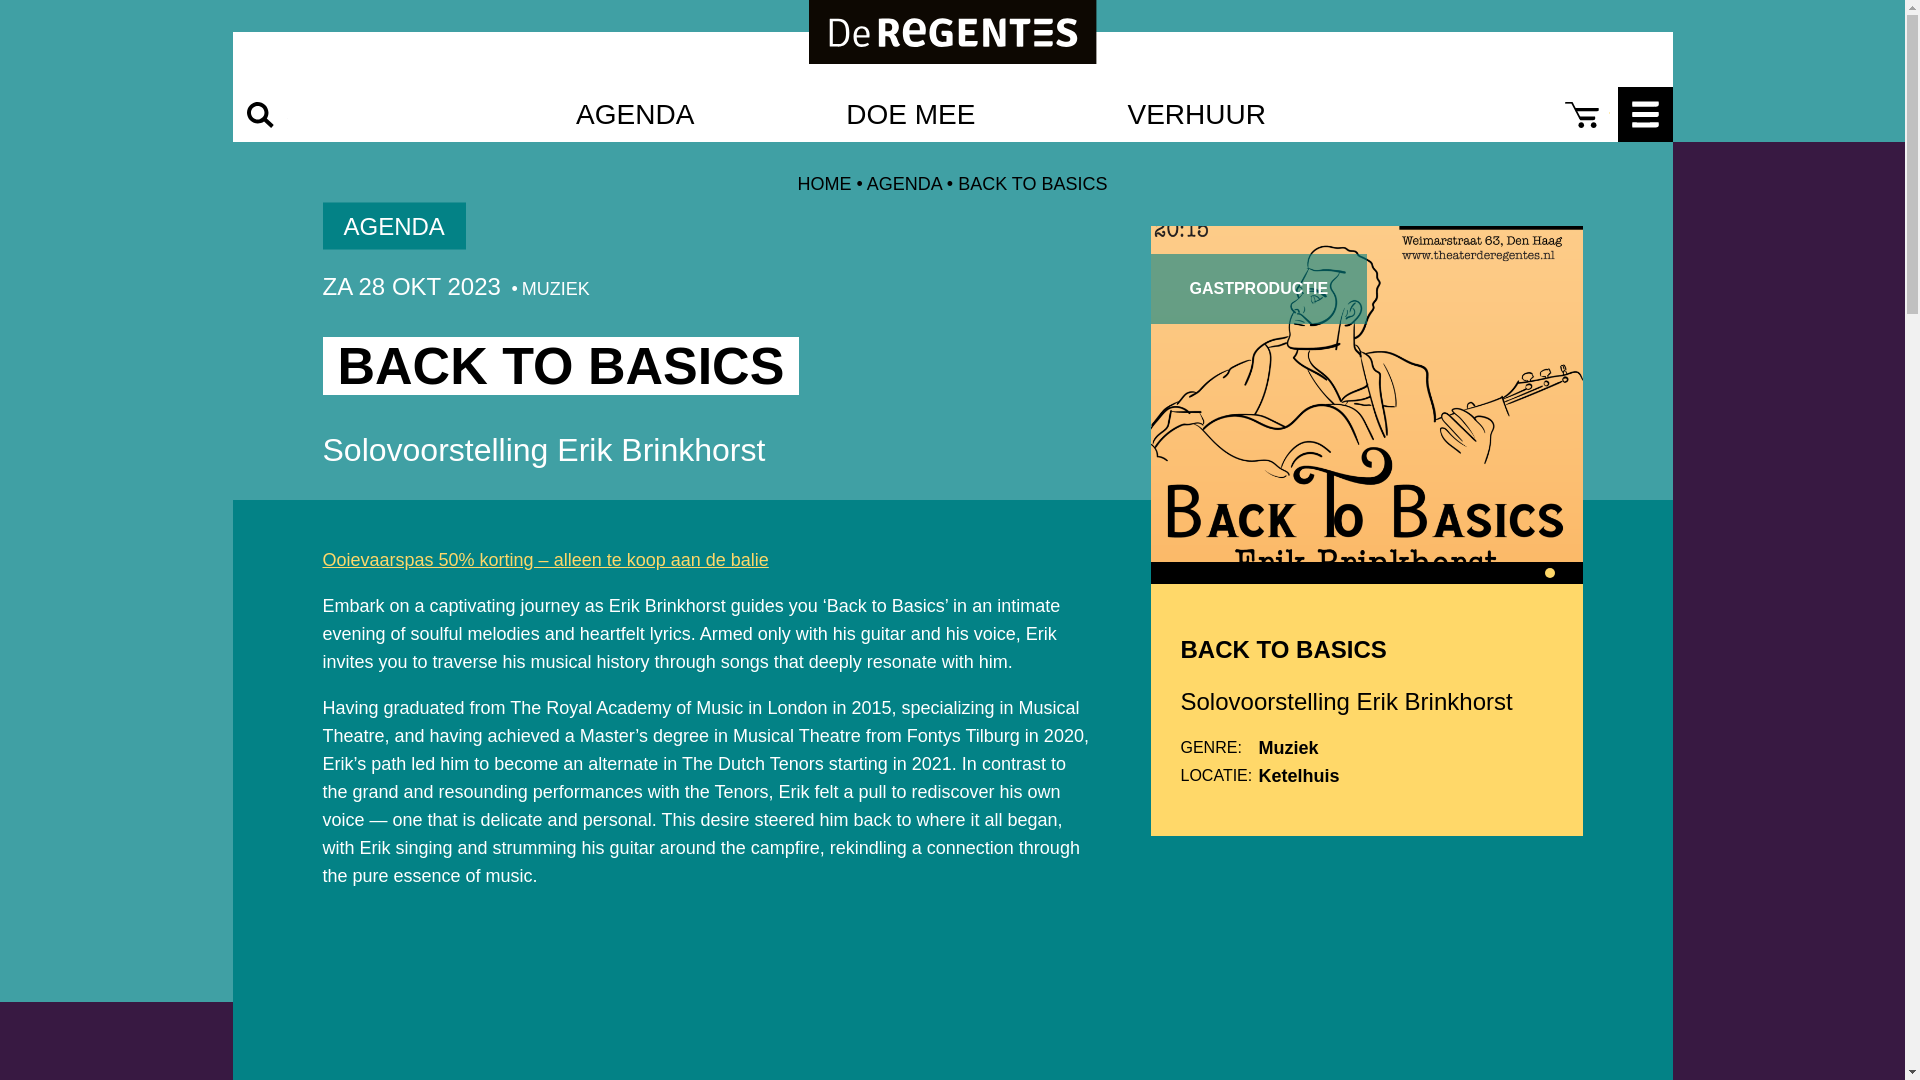 The height and width of the screenshot is (1080, 1920). Describe the element at coordinates (259, 114) in the screenshot. I see `Zoek` at that location.